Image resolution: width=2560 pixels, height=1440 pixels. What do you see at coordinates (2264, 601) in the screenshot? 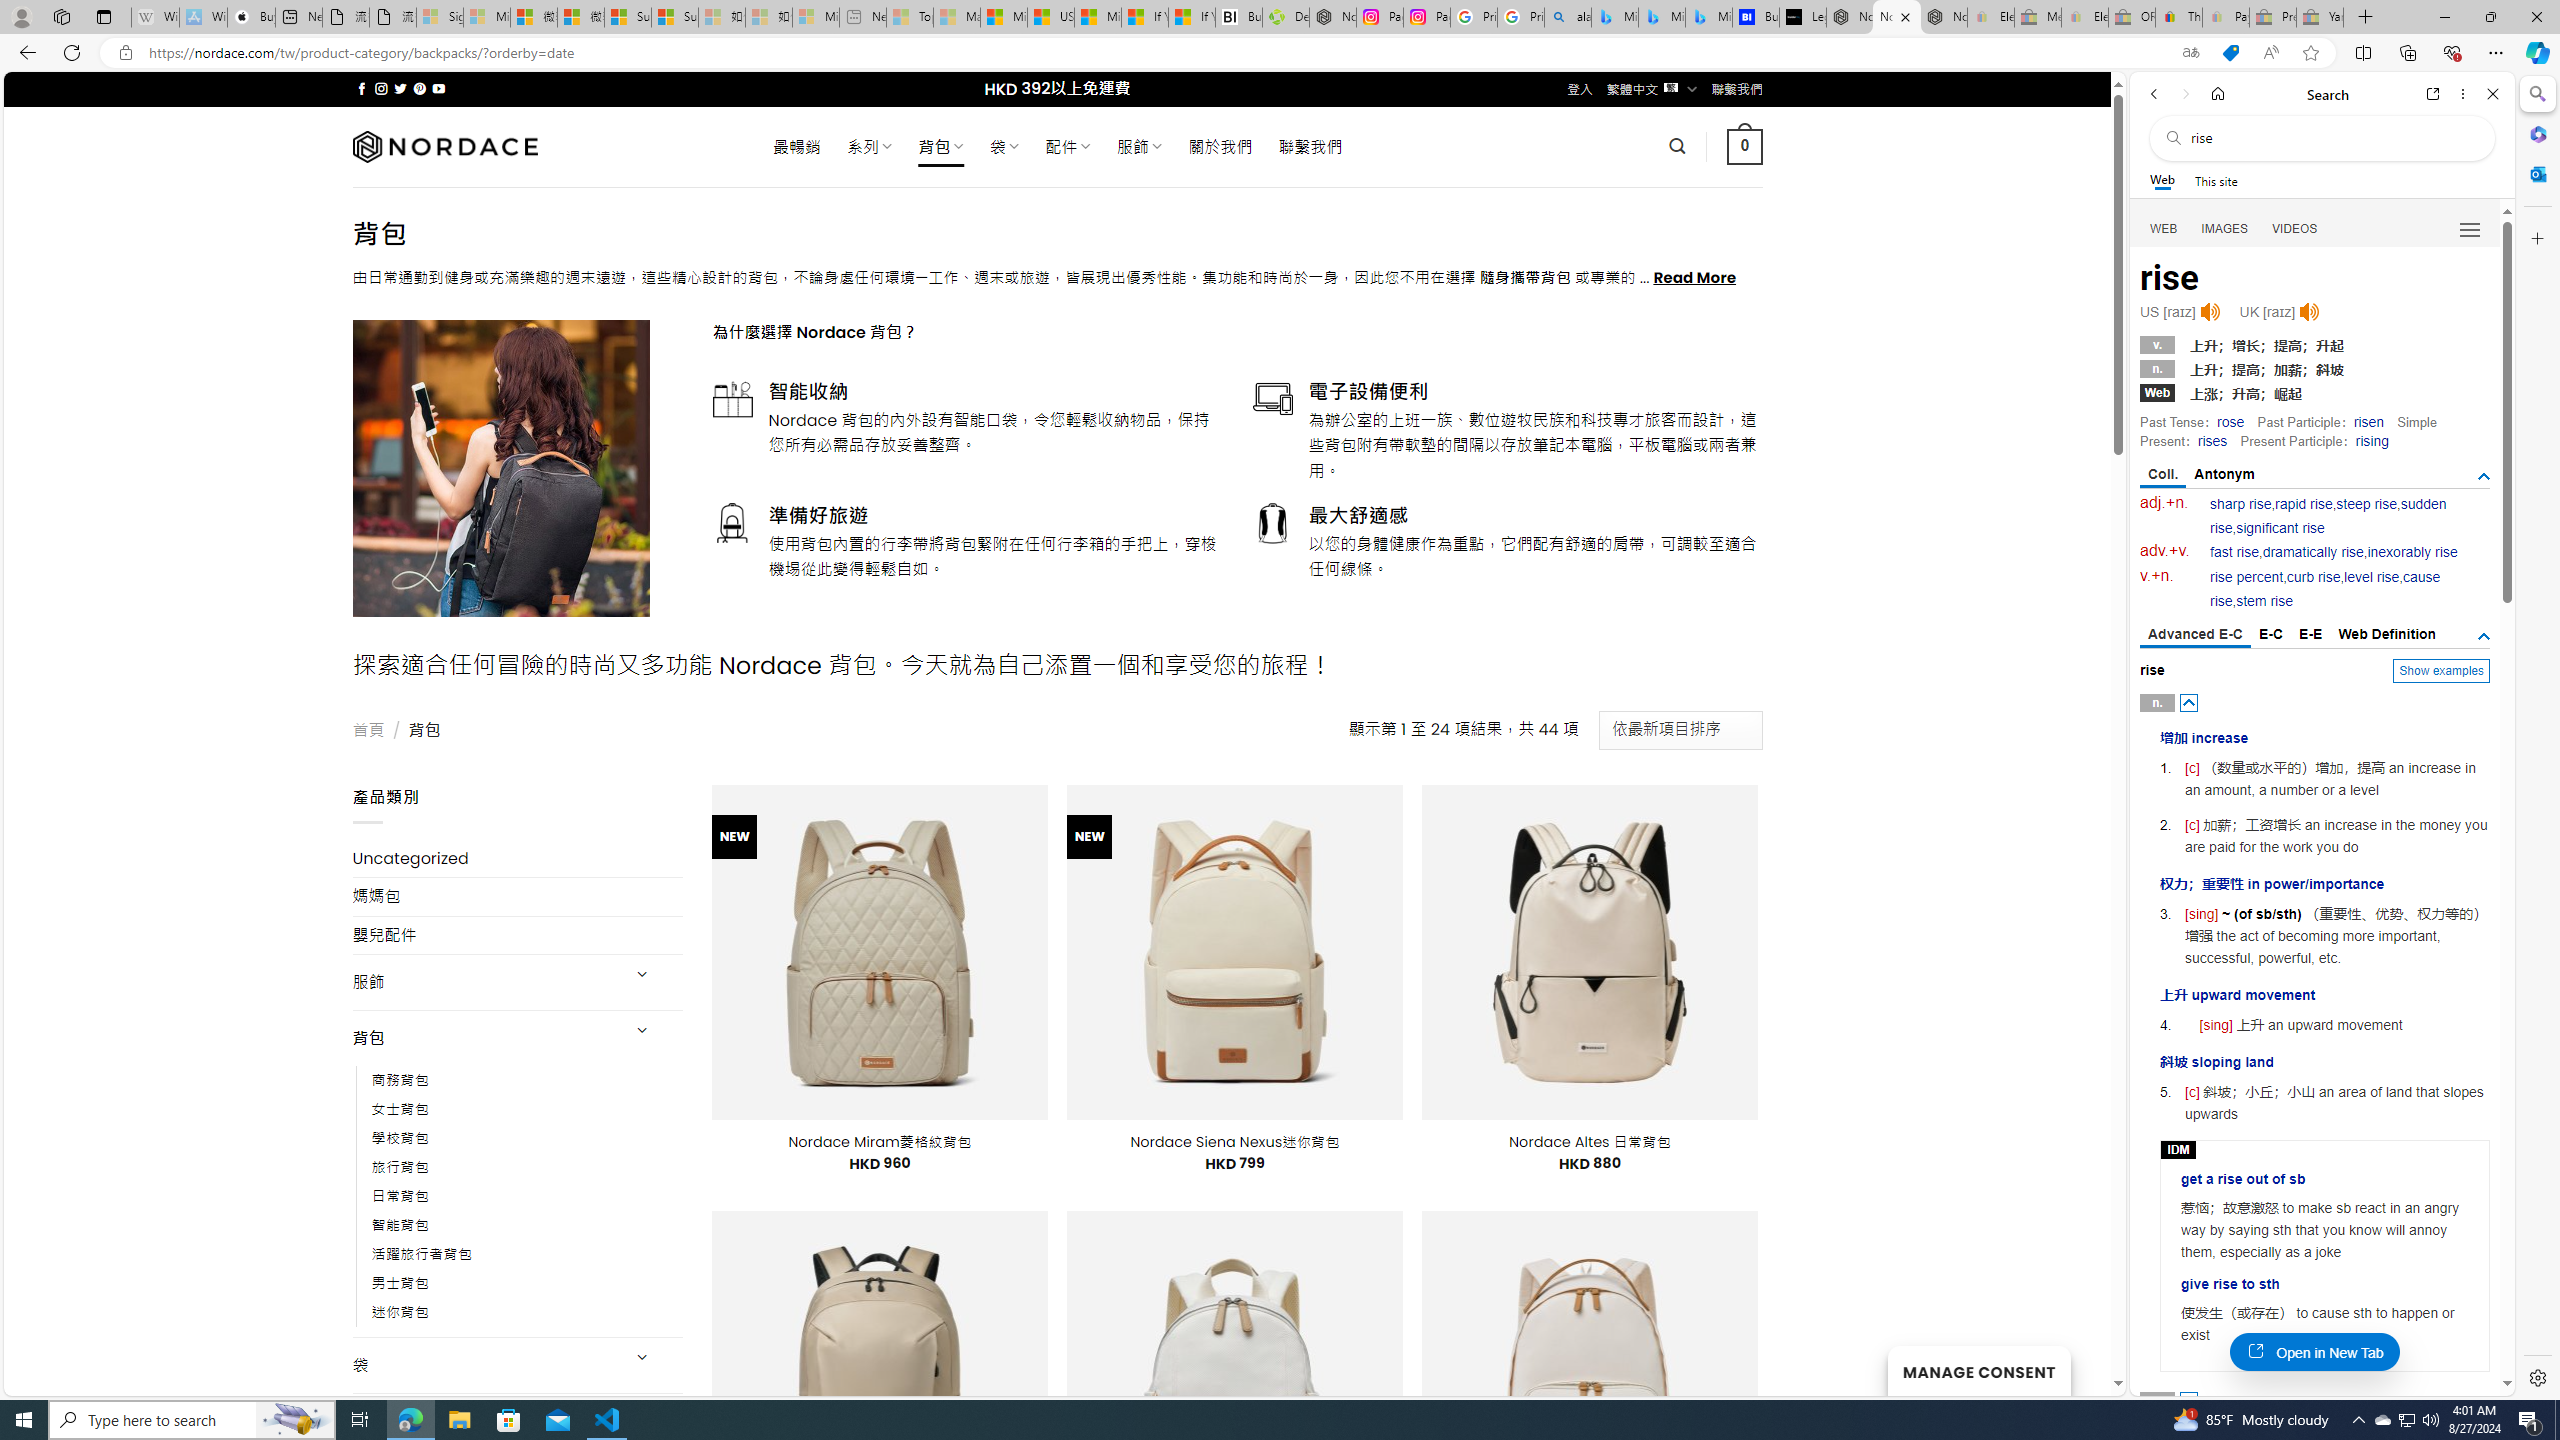
I see `stem rise` at bounding box center [2264, 601].